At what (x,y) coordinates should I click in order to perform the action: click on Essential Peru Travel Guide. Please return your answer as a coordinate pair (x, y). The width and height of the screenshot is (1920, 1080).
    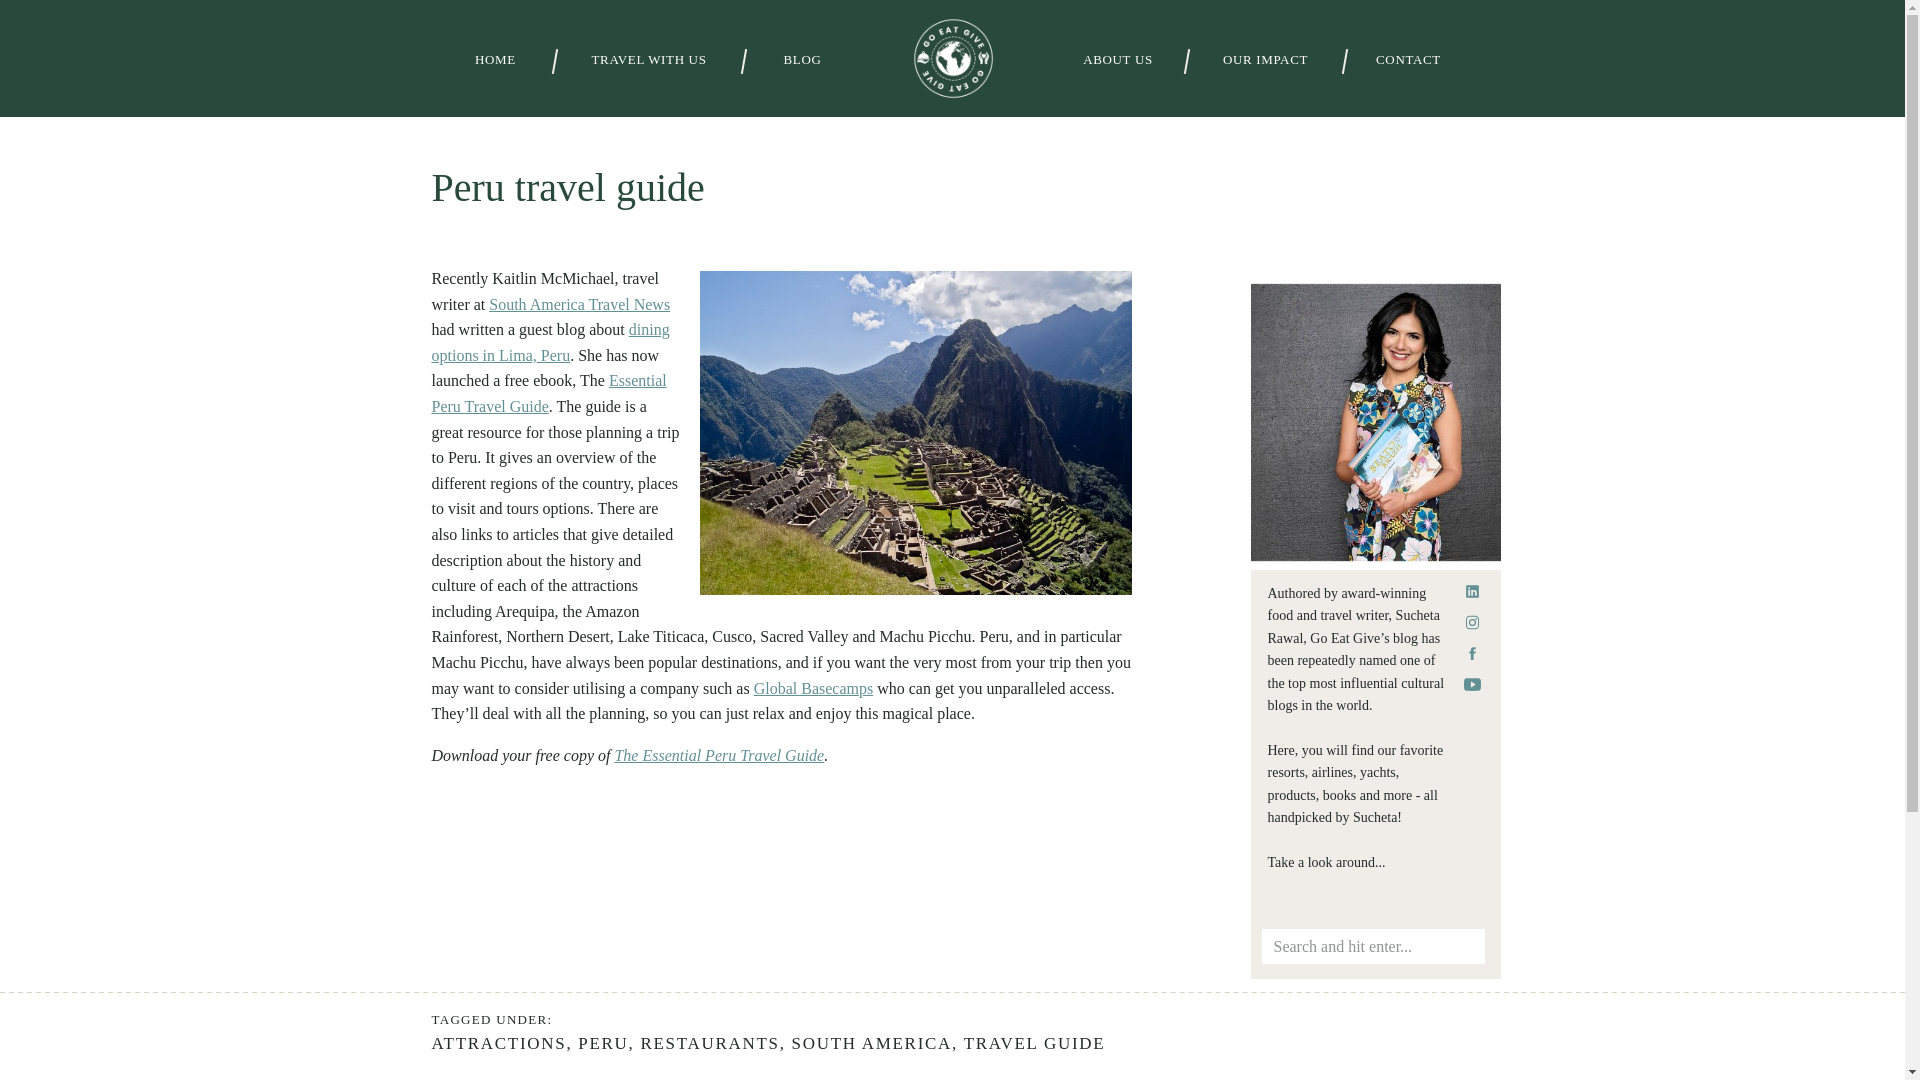
    Looking at the image, I should click on (549, 392).